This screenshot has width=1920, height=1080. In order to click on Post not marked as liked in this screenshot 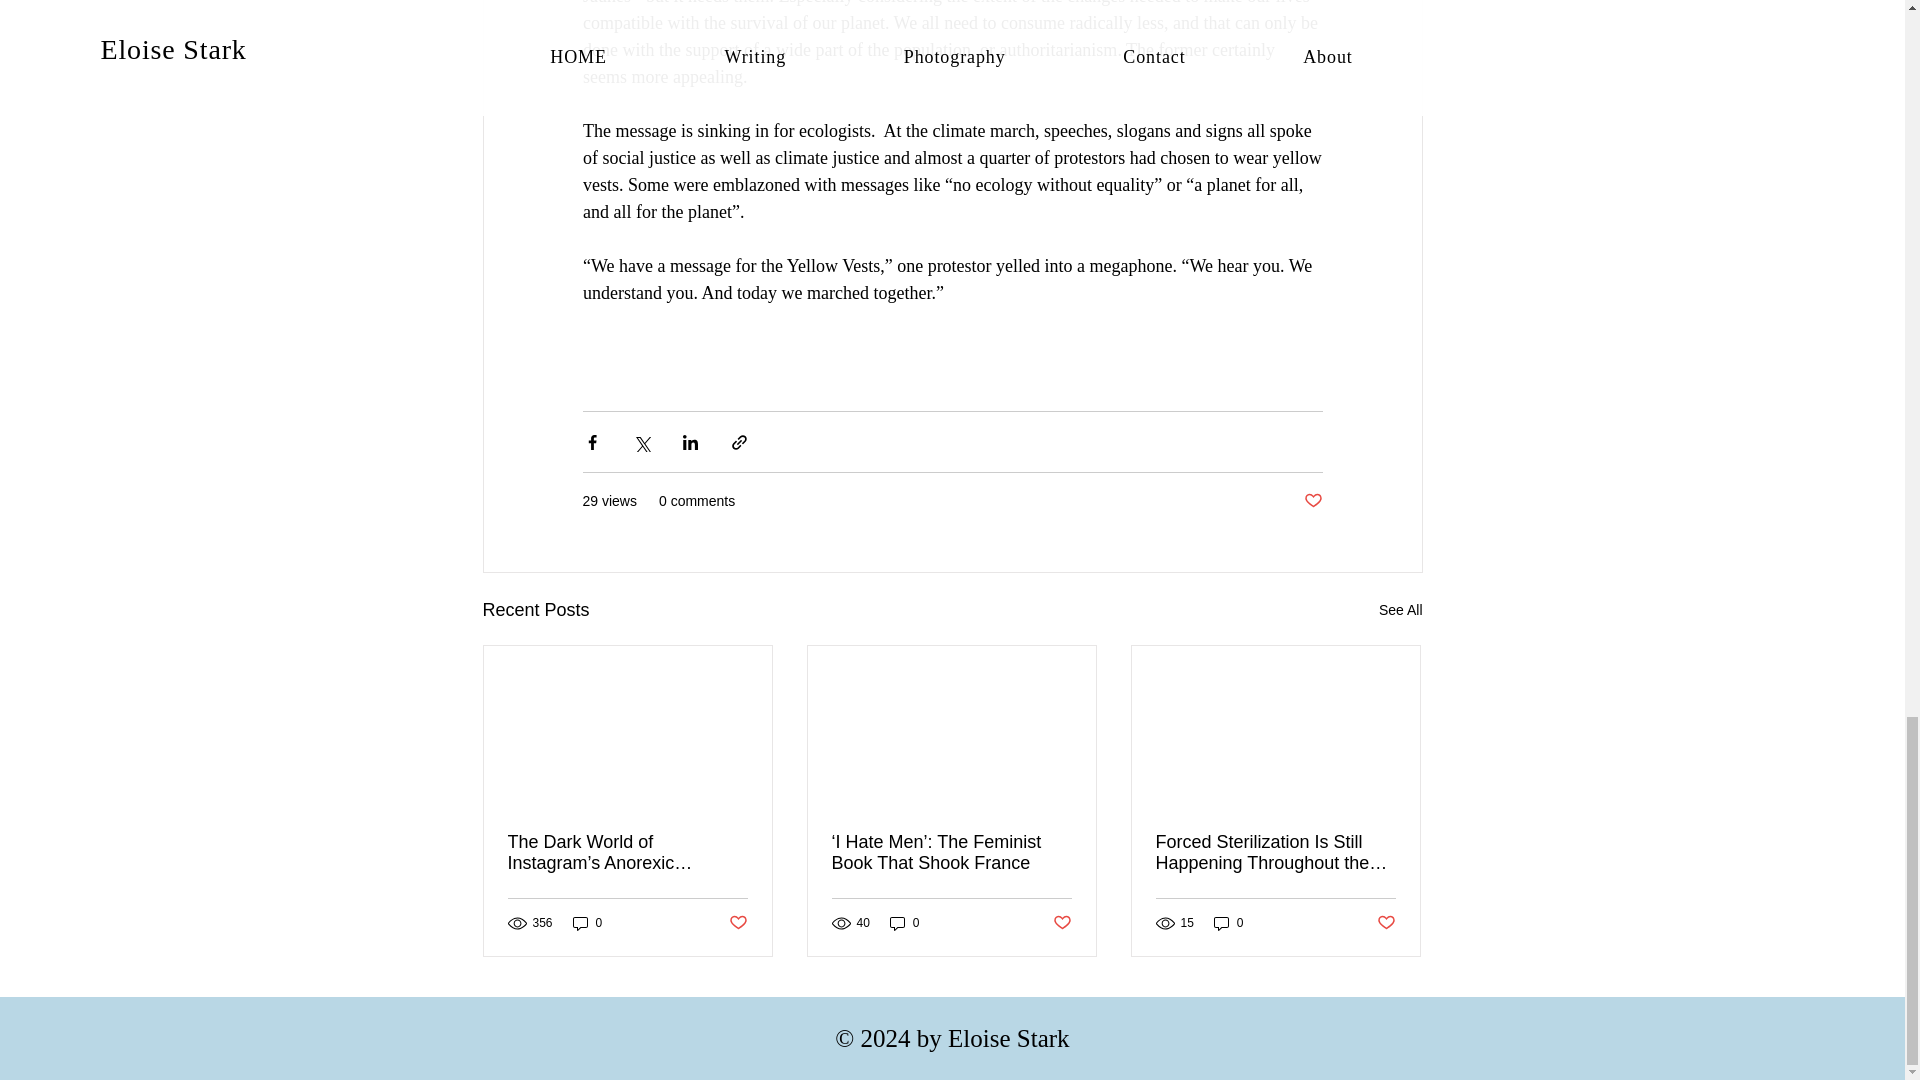, I will do `click(1386, 923)`.